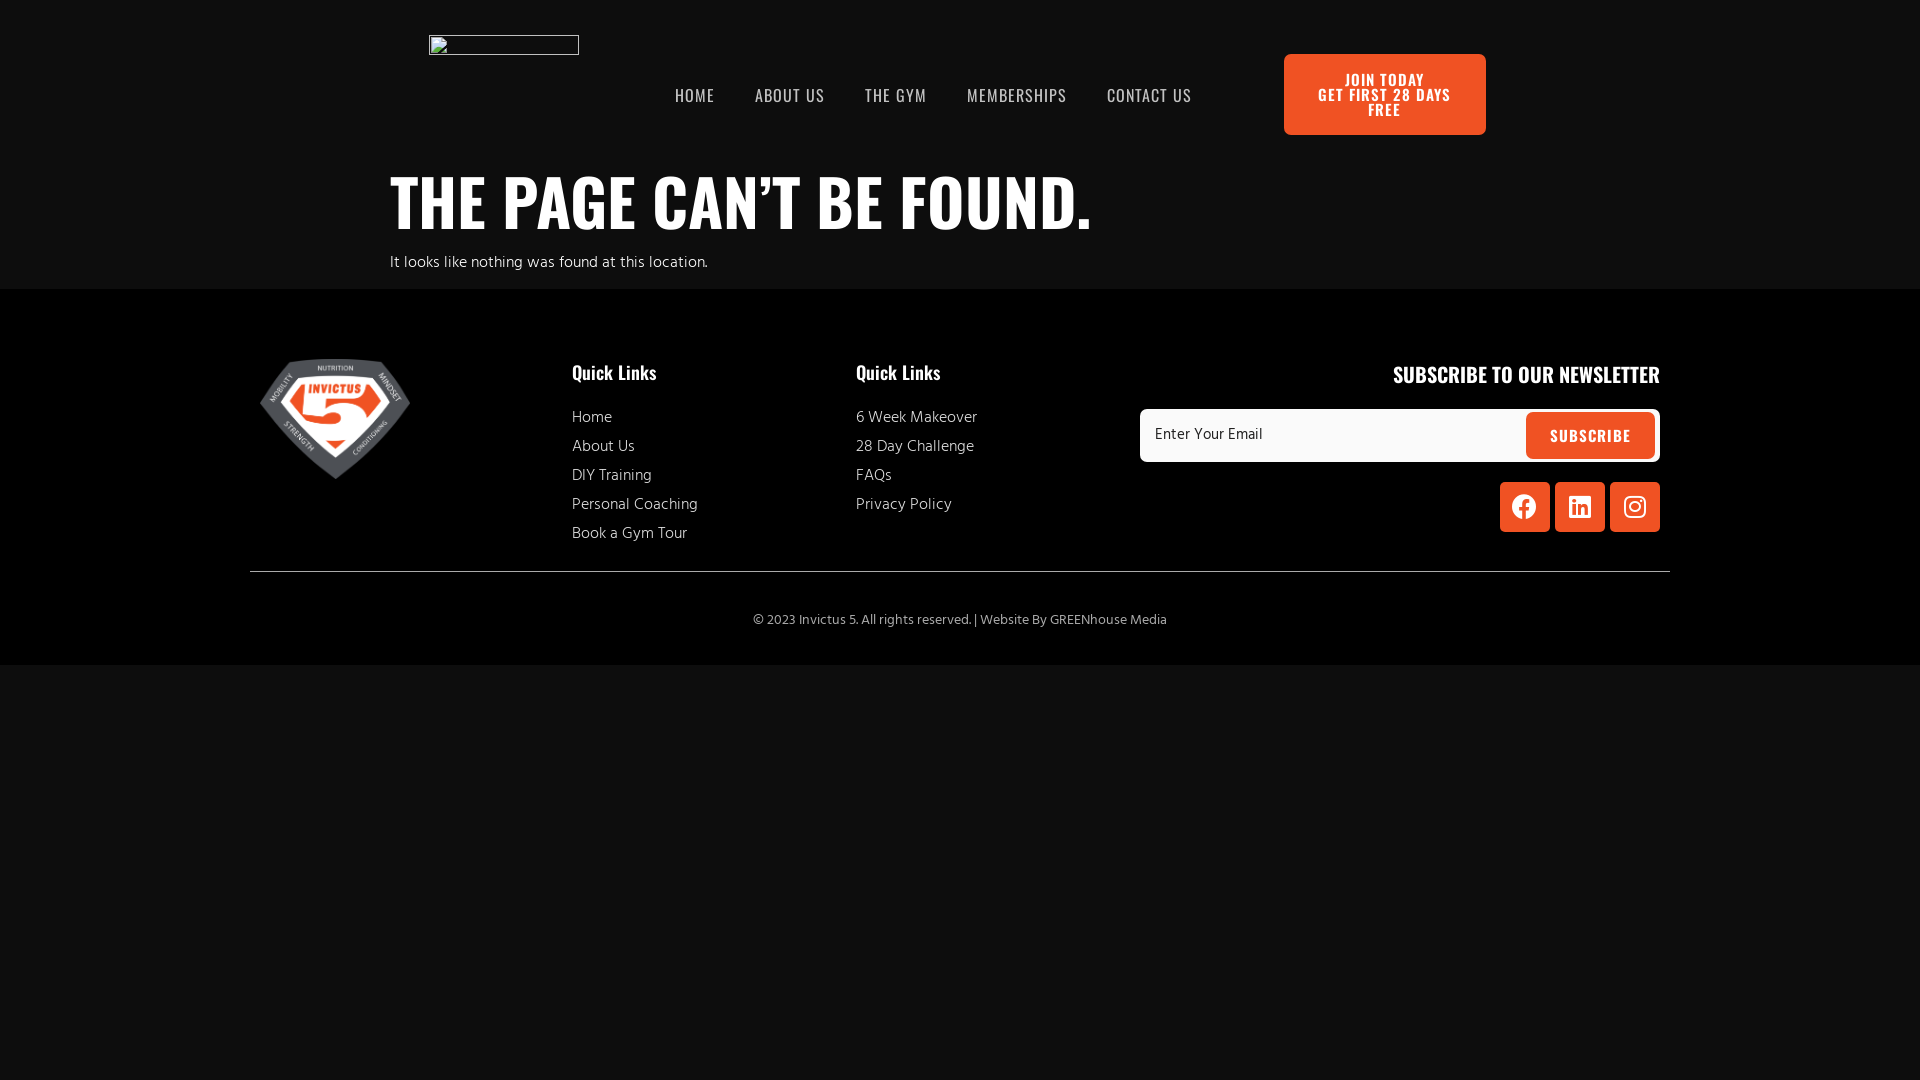 The height and width of the screenshot is (1080, 1920). I want to click on 28 Day Challenge, so click(988, 447).